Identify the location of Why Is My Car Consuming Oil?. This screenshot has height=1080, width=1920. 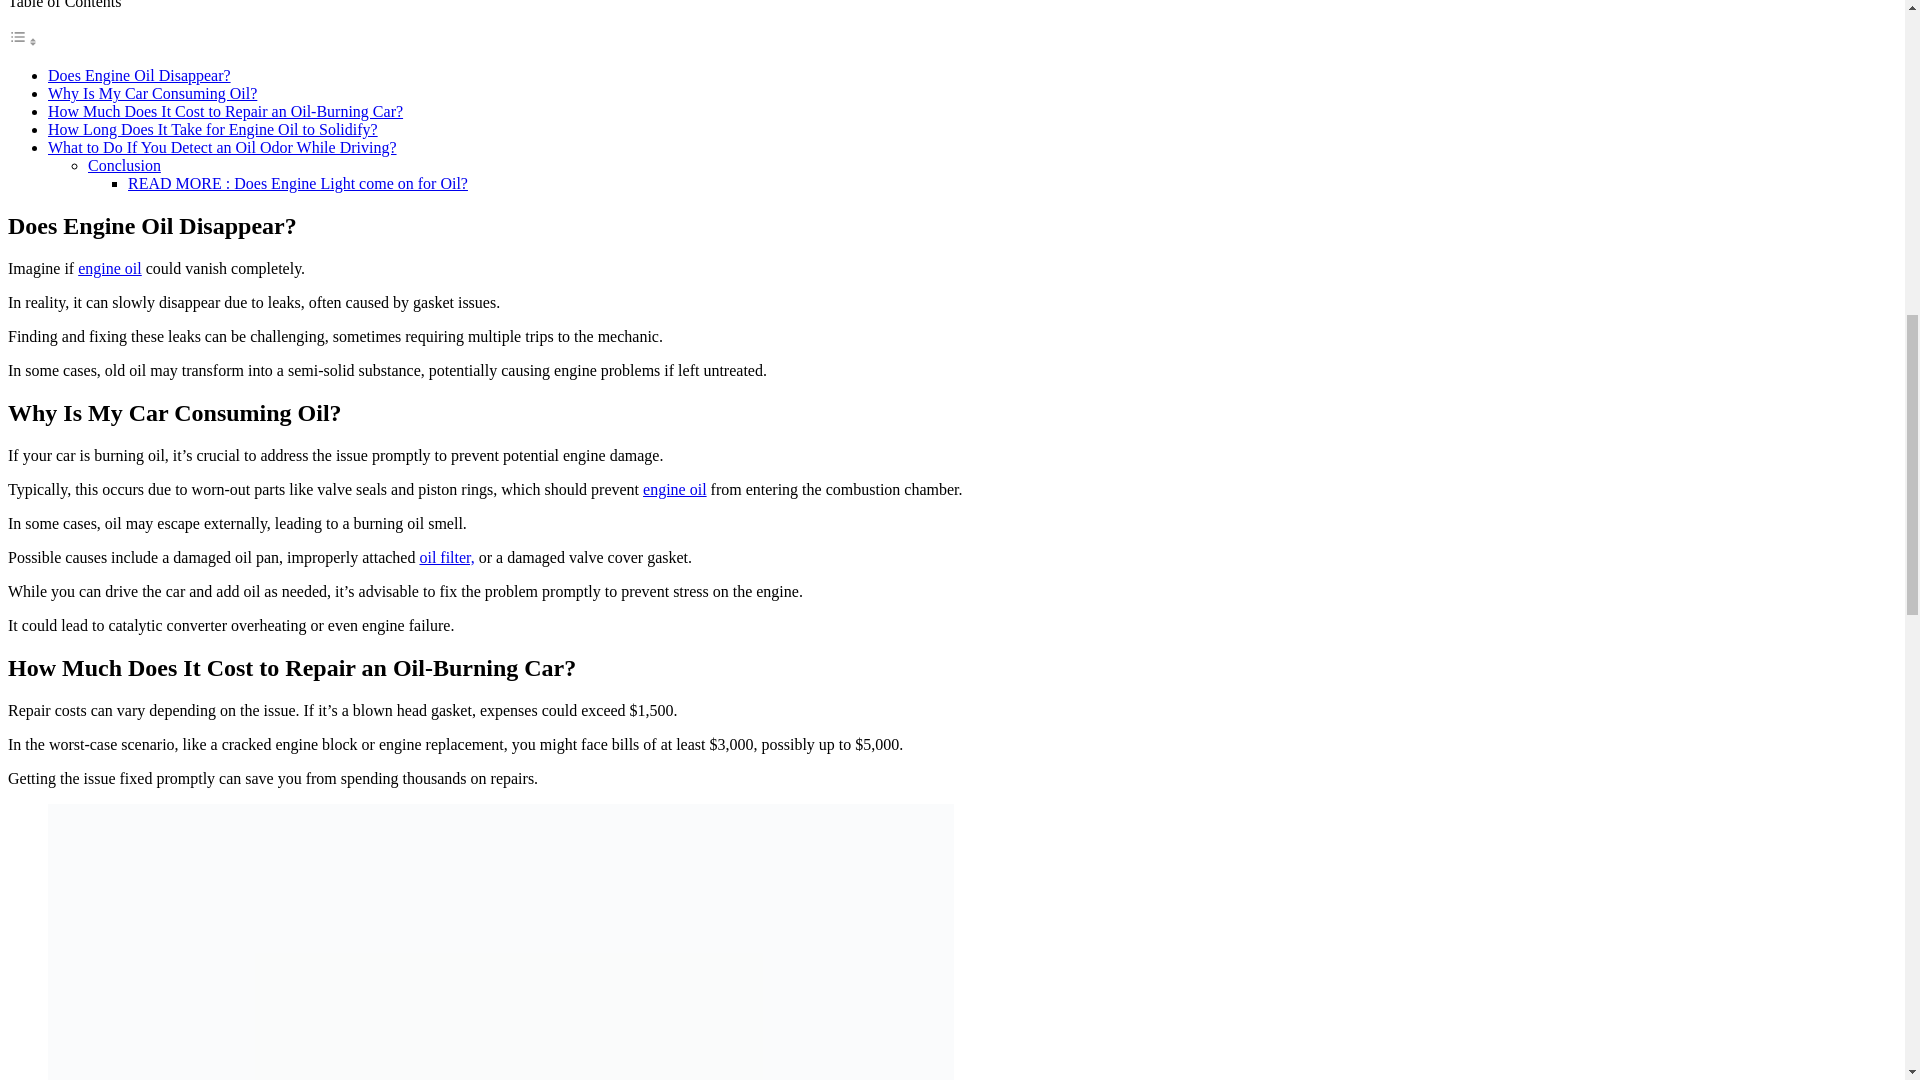
(152, 93).